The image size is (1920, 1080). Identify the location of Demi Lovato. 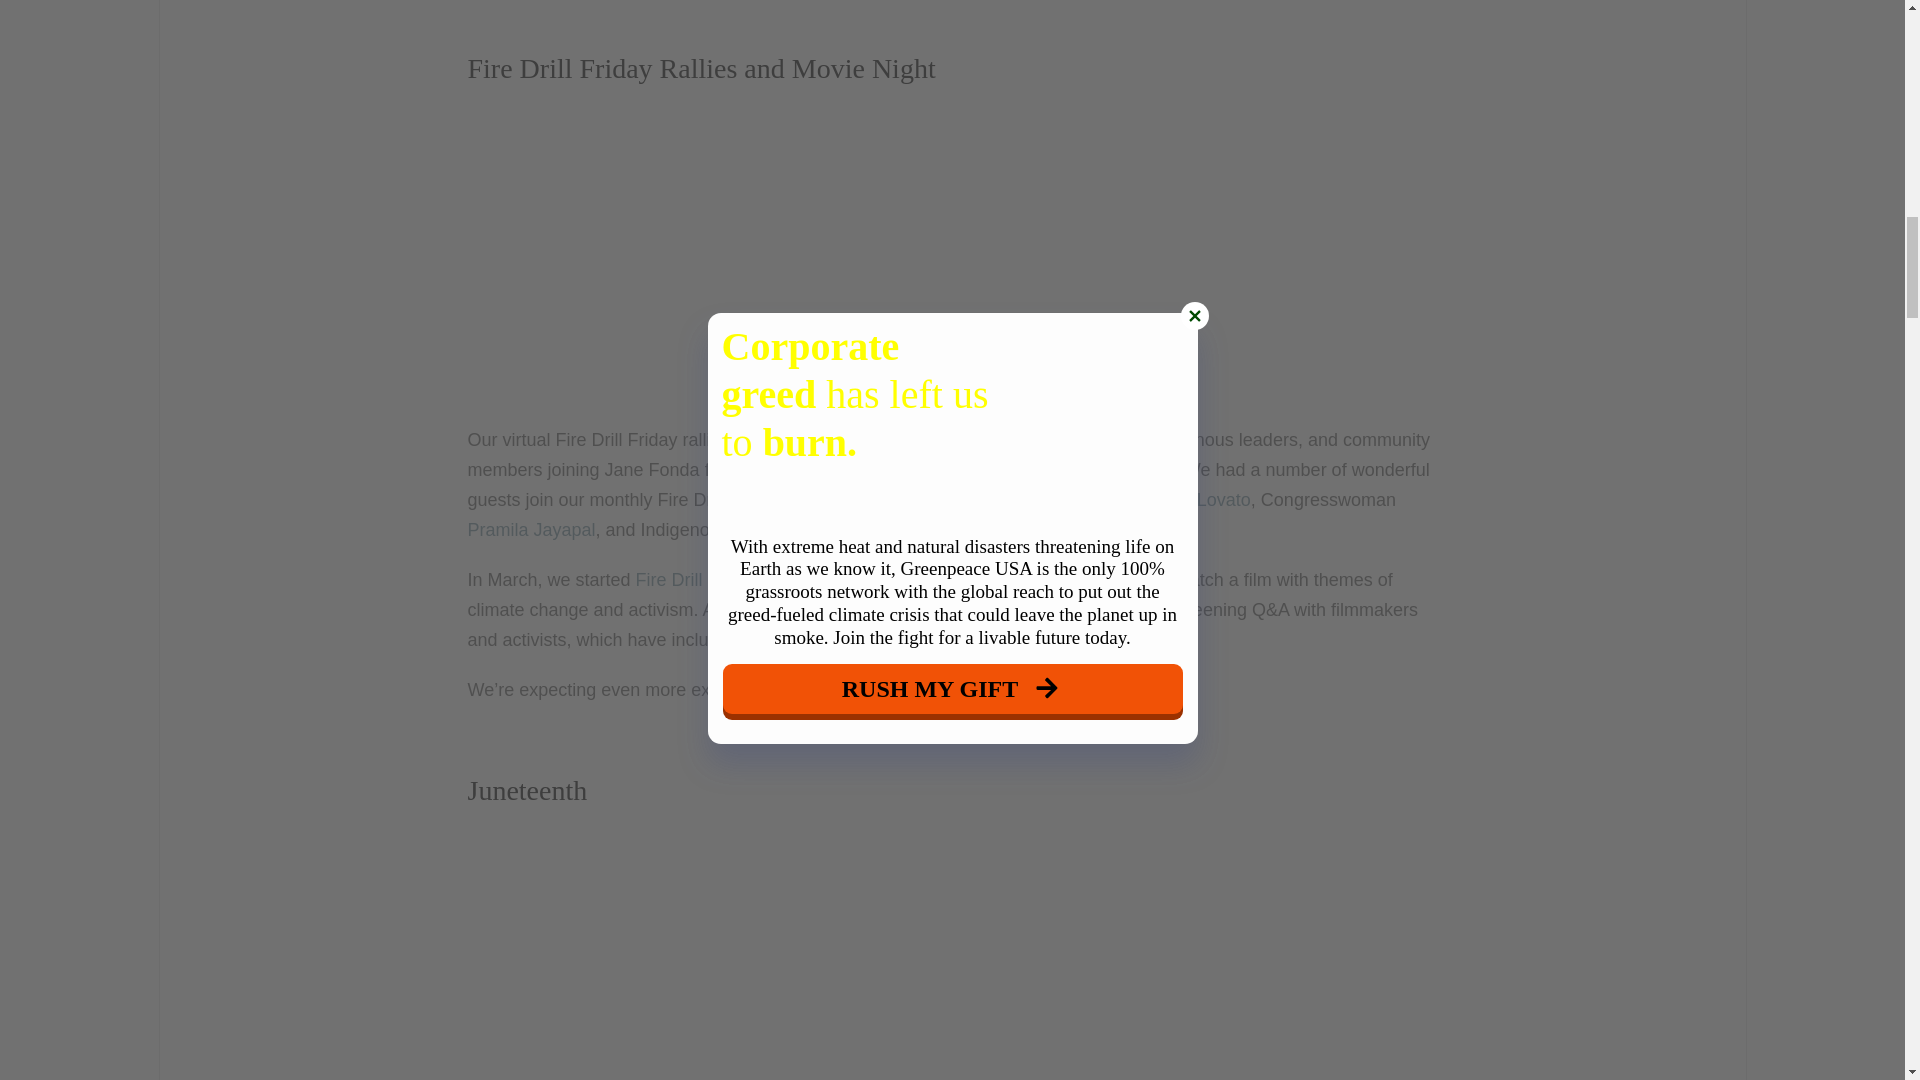
(1200, 500).